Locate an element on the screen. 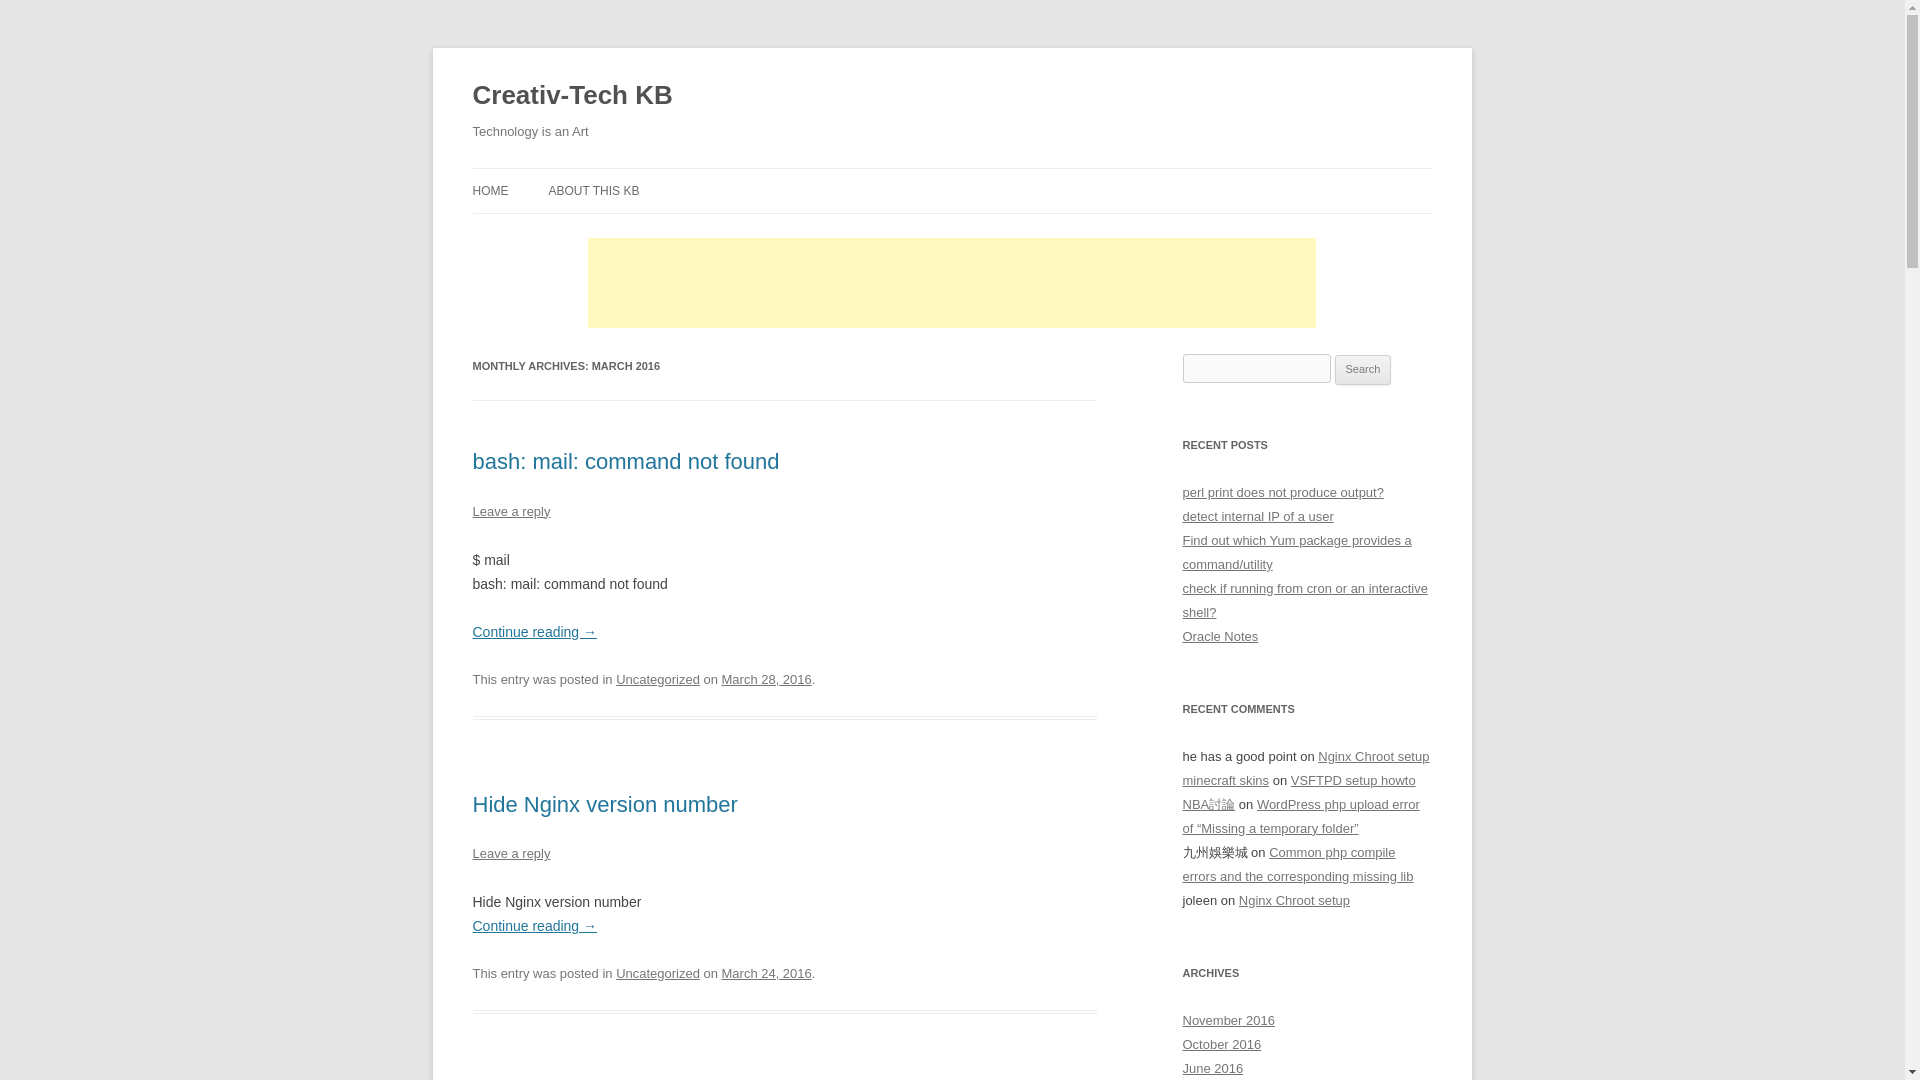 This screenshot has height=1080, width=1920. bash: mail: command not found is located at coordinates (626, 462).